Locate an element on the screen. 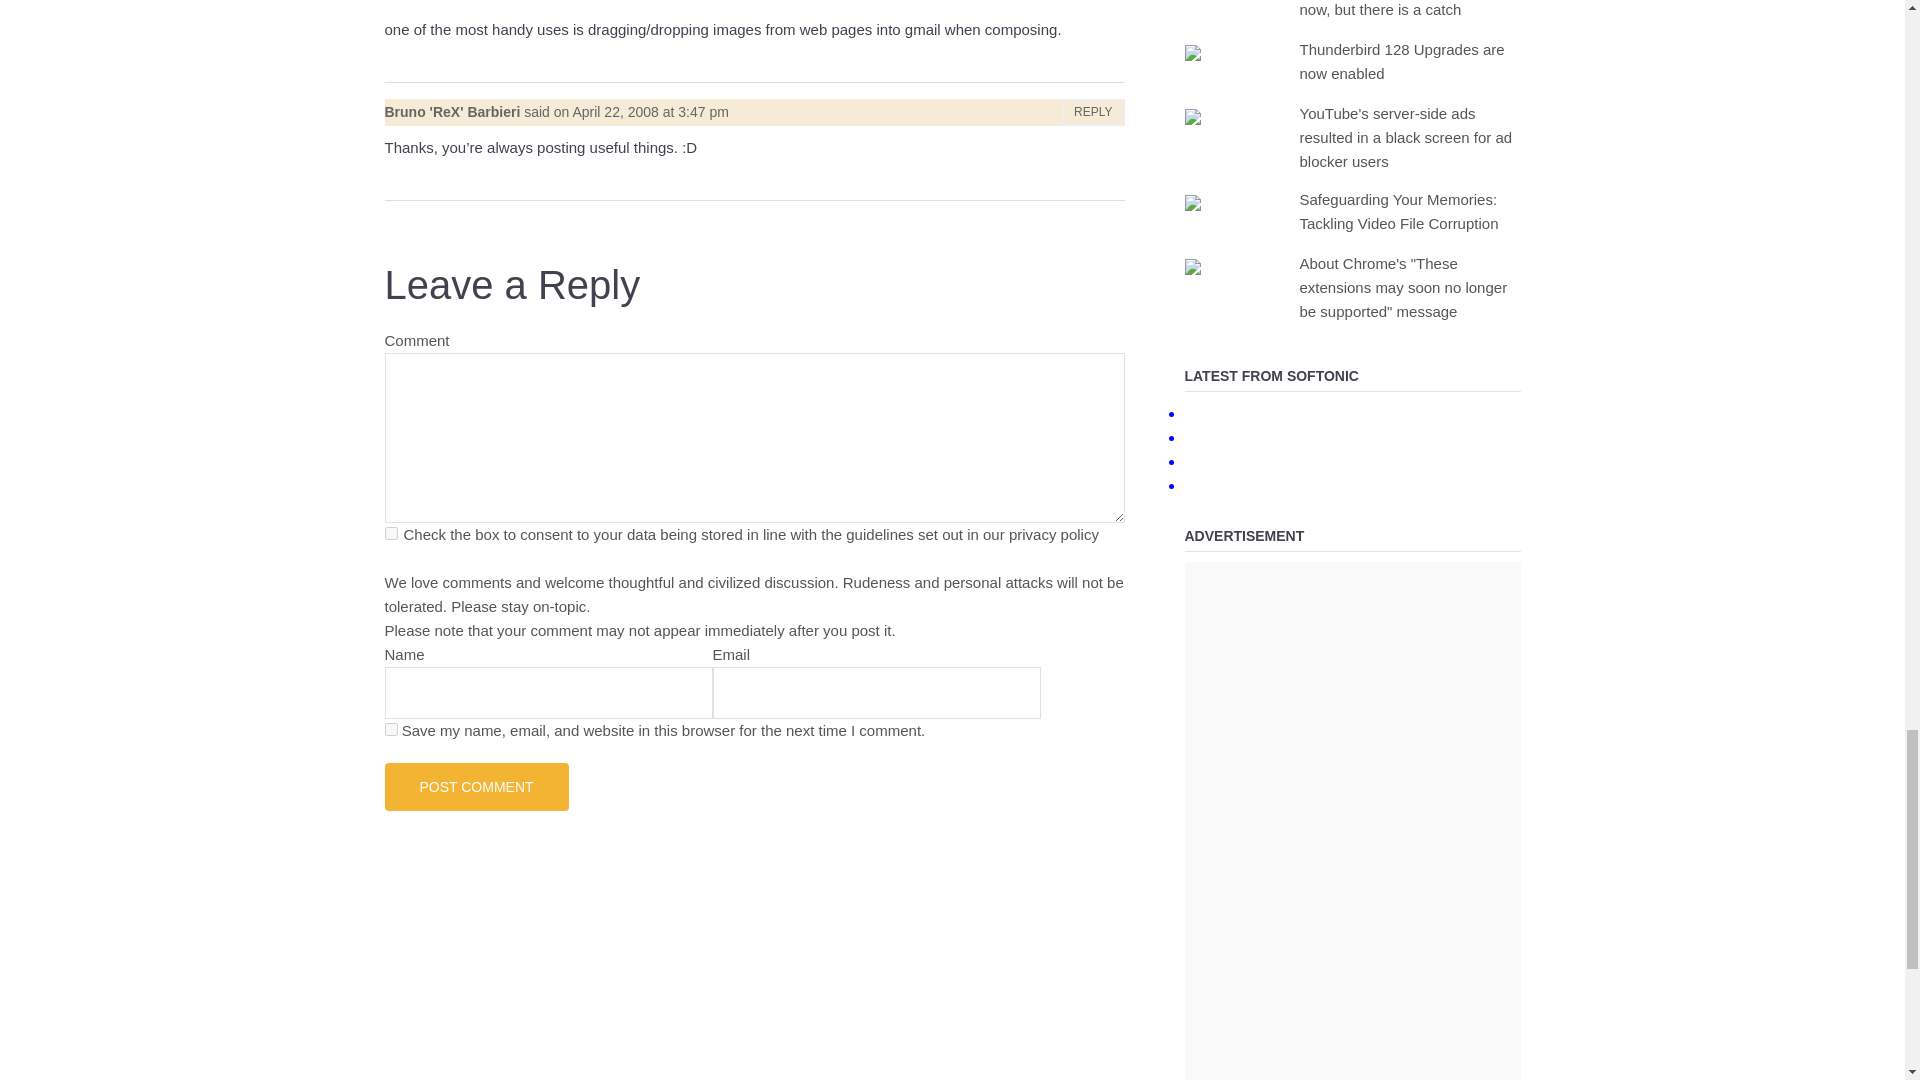 The width and height of the screenshot is (1920, 1080). yes is located at coordinates (390, 728).